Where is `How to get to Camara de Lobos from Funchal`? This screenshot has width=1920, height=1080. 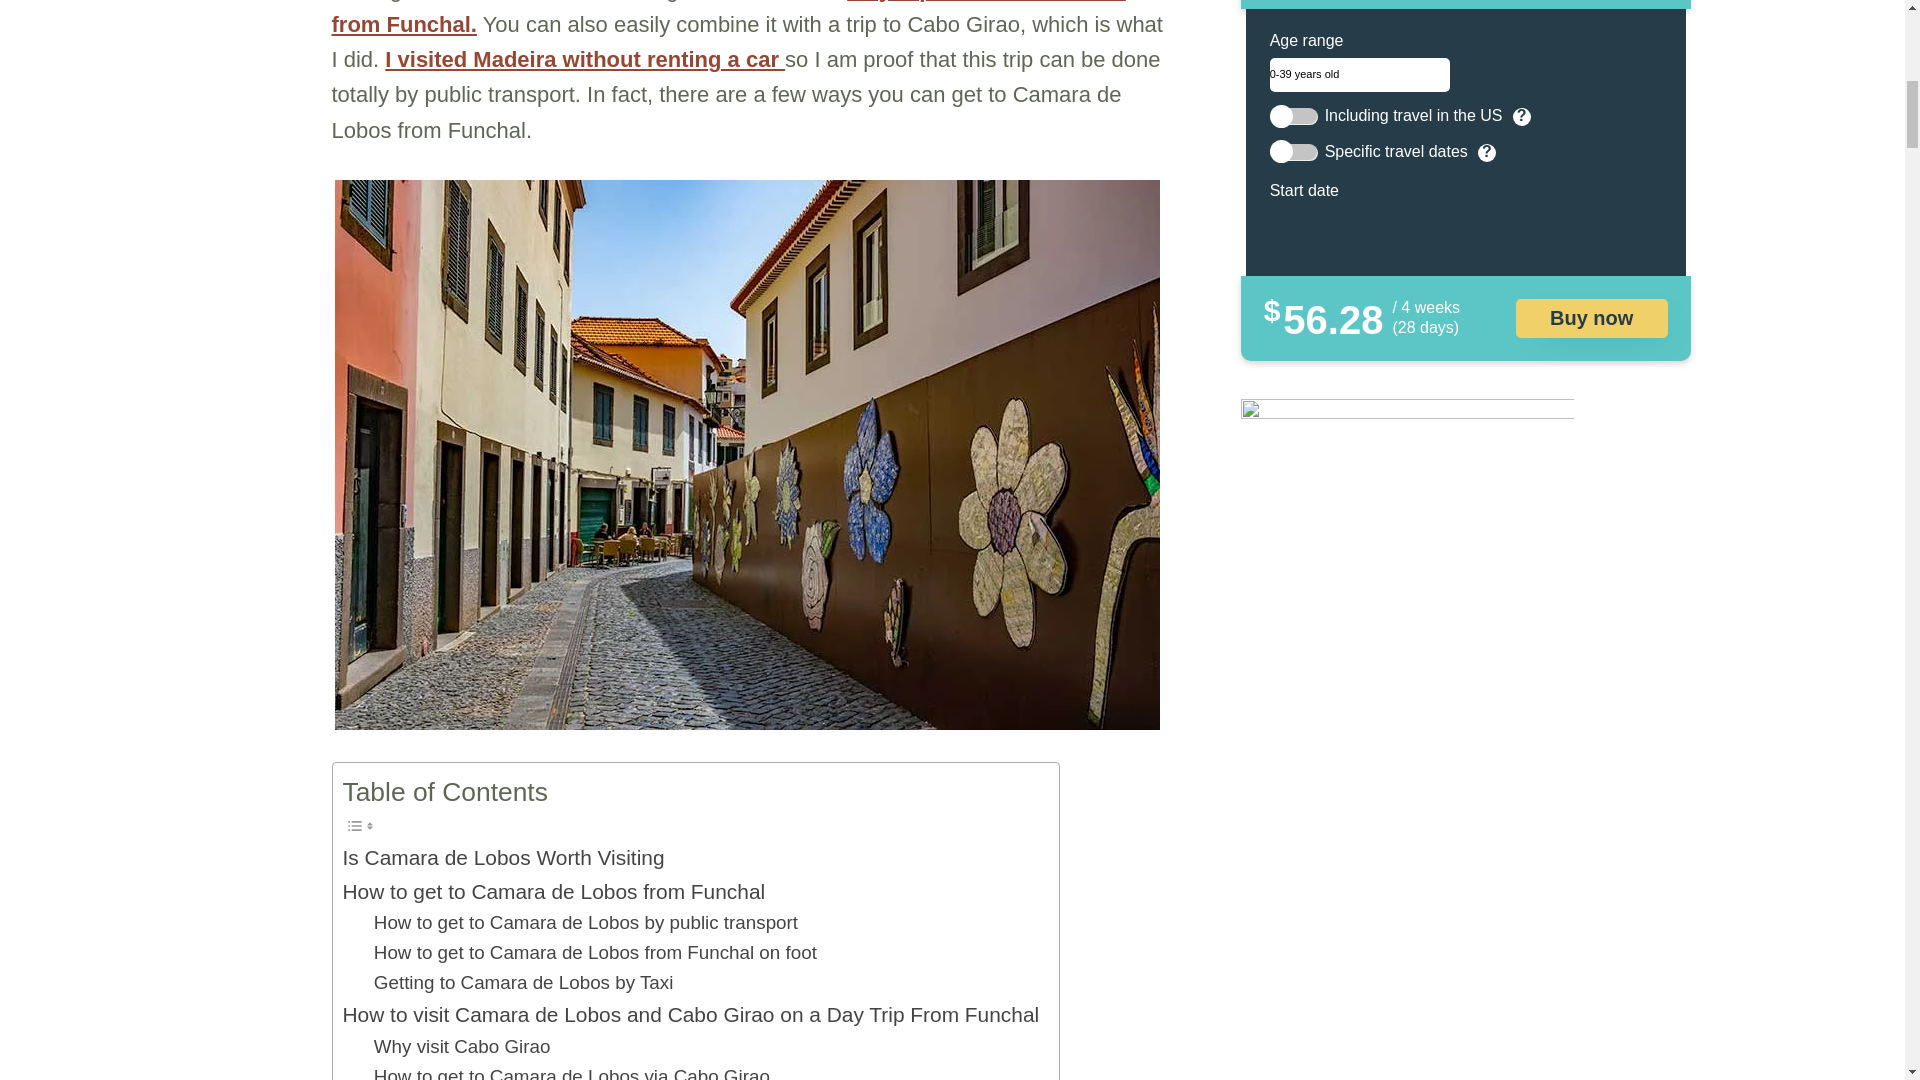
How to get to Camara de Lobos from Funchal is located at coordinates (552, 891).